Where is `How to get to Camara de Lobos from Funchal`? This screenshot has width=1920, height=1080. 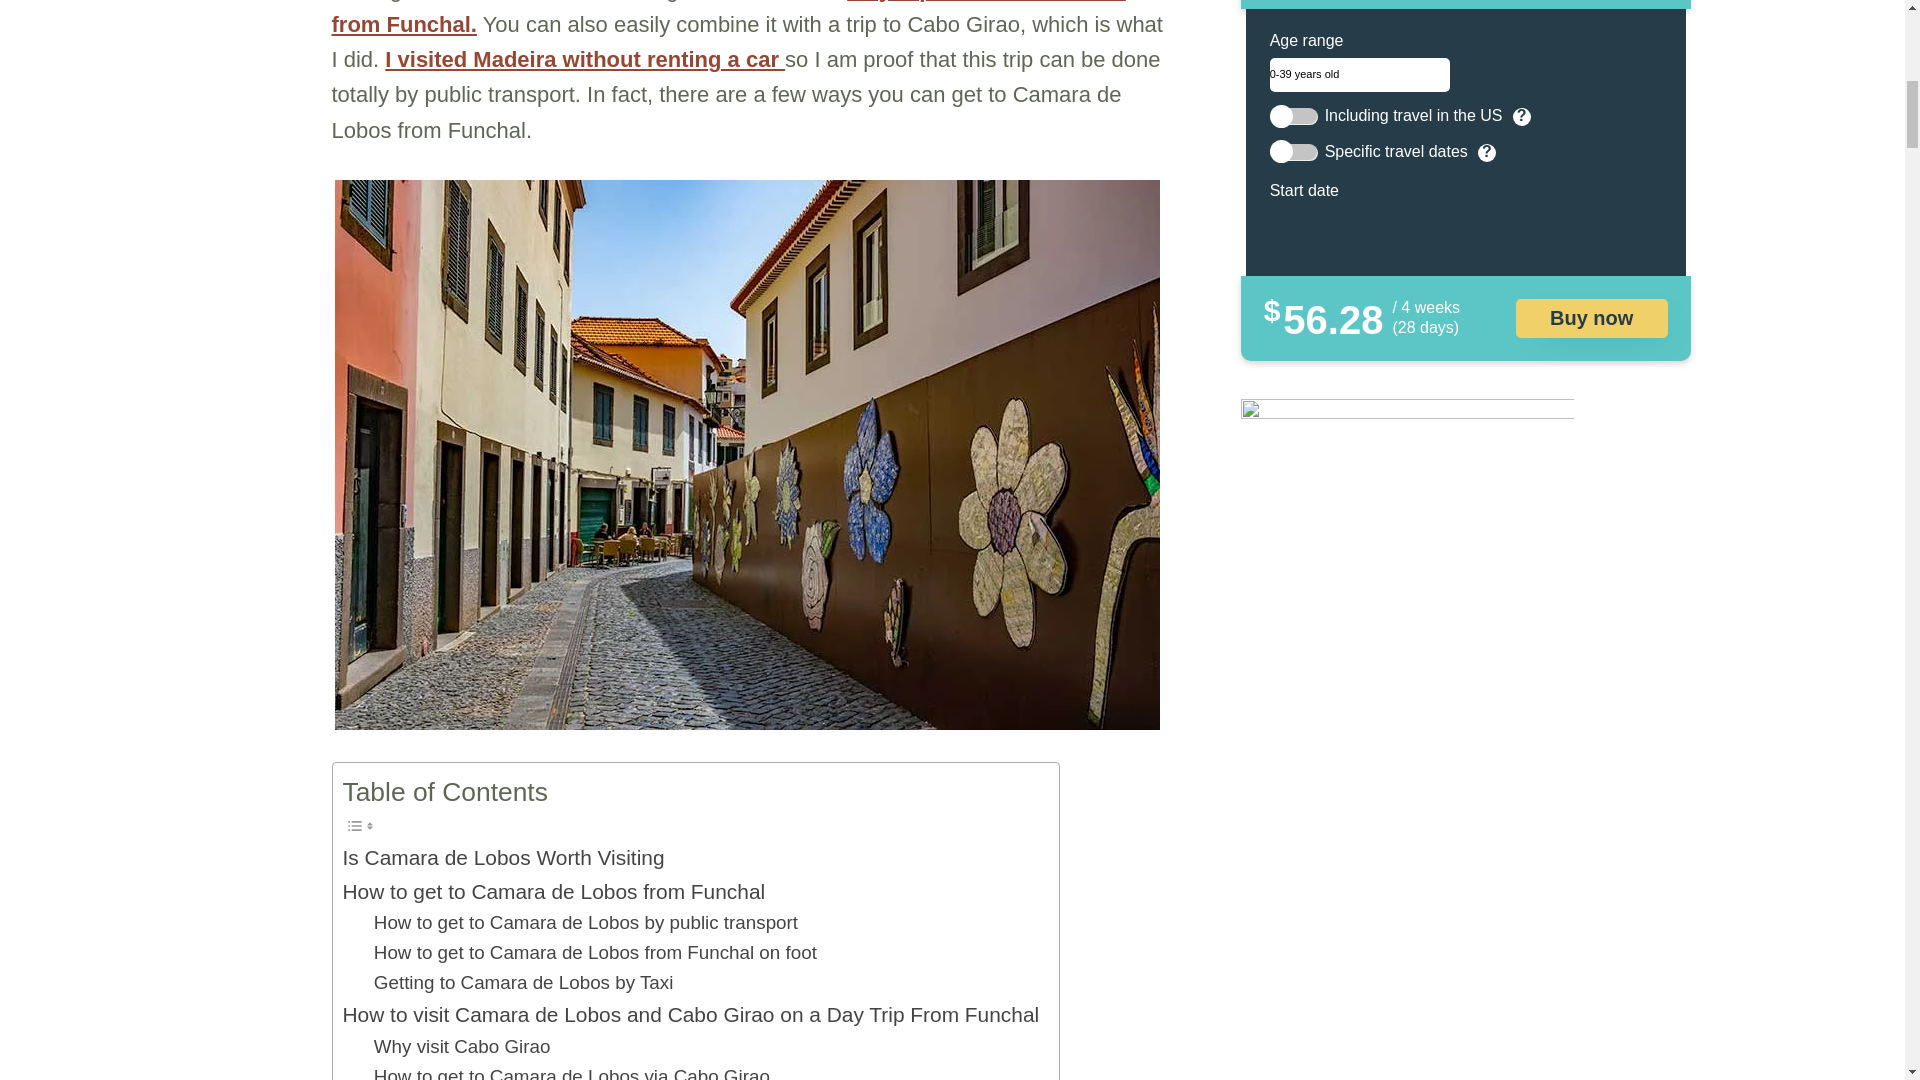
How to get to Camara de Lobos from Funchal is located at coordinates (552, 891).